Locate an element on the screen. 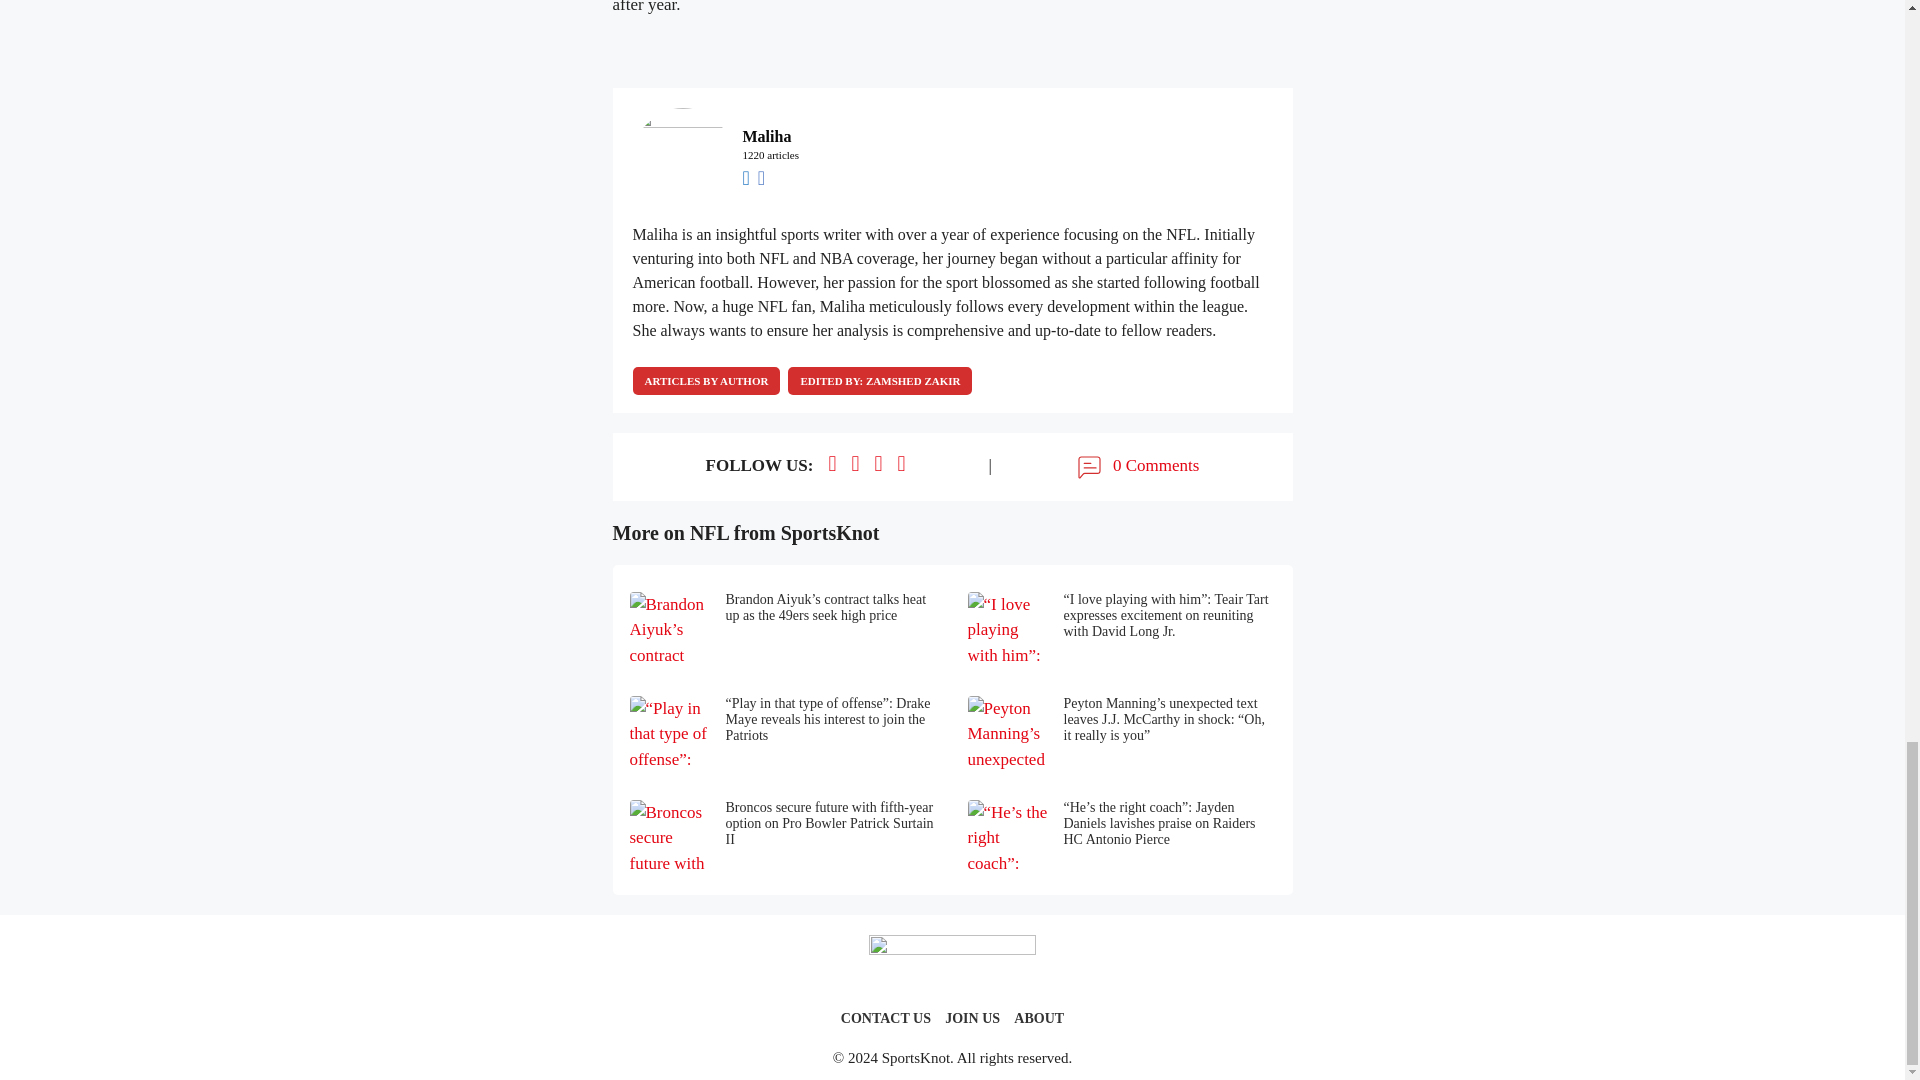 This screenshot has width=1920, height=1080. 0 Comments is located at coordinates (1136, 466).